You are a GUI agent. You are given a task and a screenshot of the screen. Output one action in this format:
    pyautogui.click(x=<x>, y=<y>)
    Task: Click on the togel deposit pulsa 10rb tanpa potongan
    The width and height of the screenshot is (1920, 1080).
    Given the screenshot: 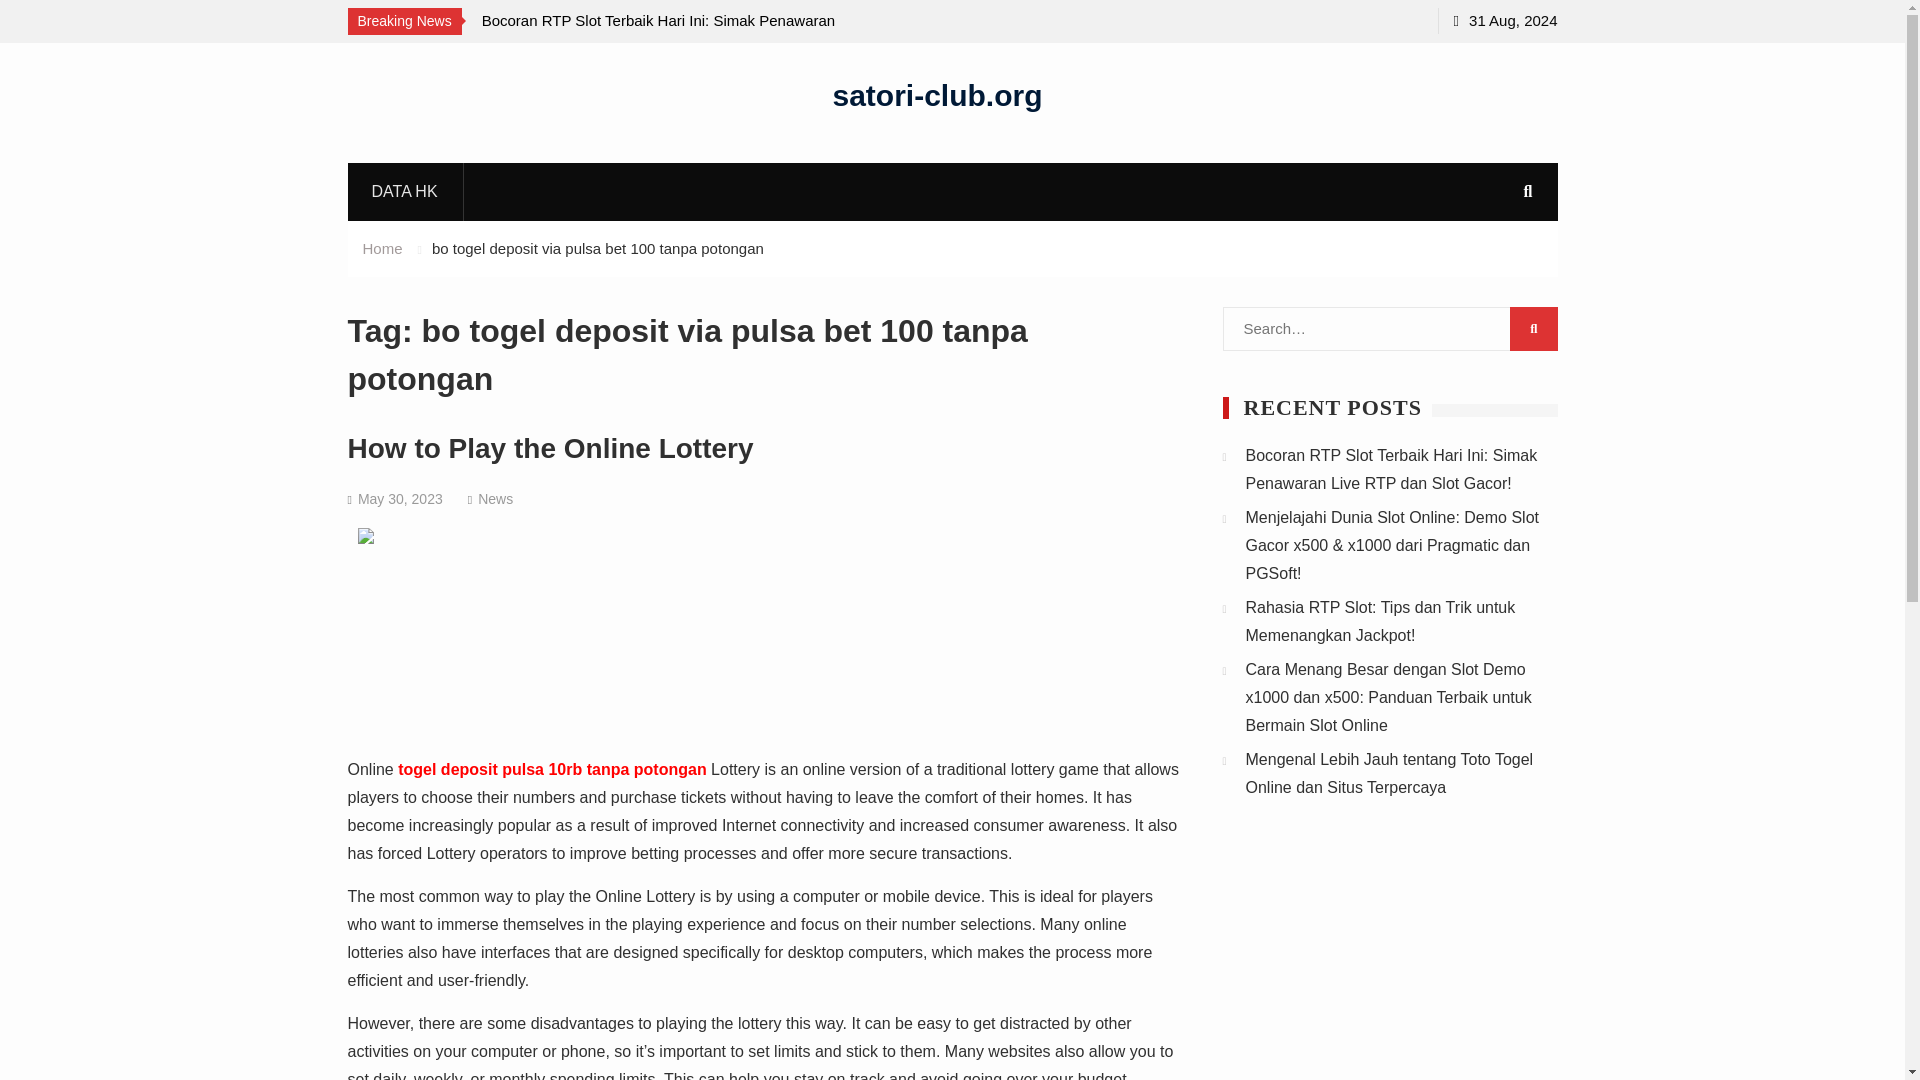 What is the action you would take?
    pyautogui.click(x=552, y=769)
    